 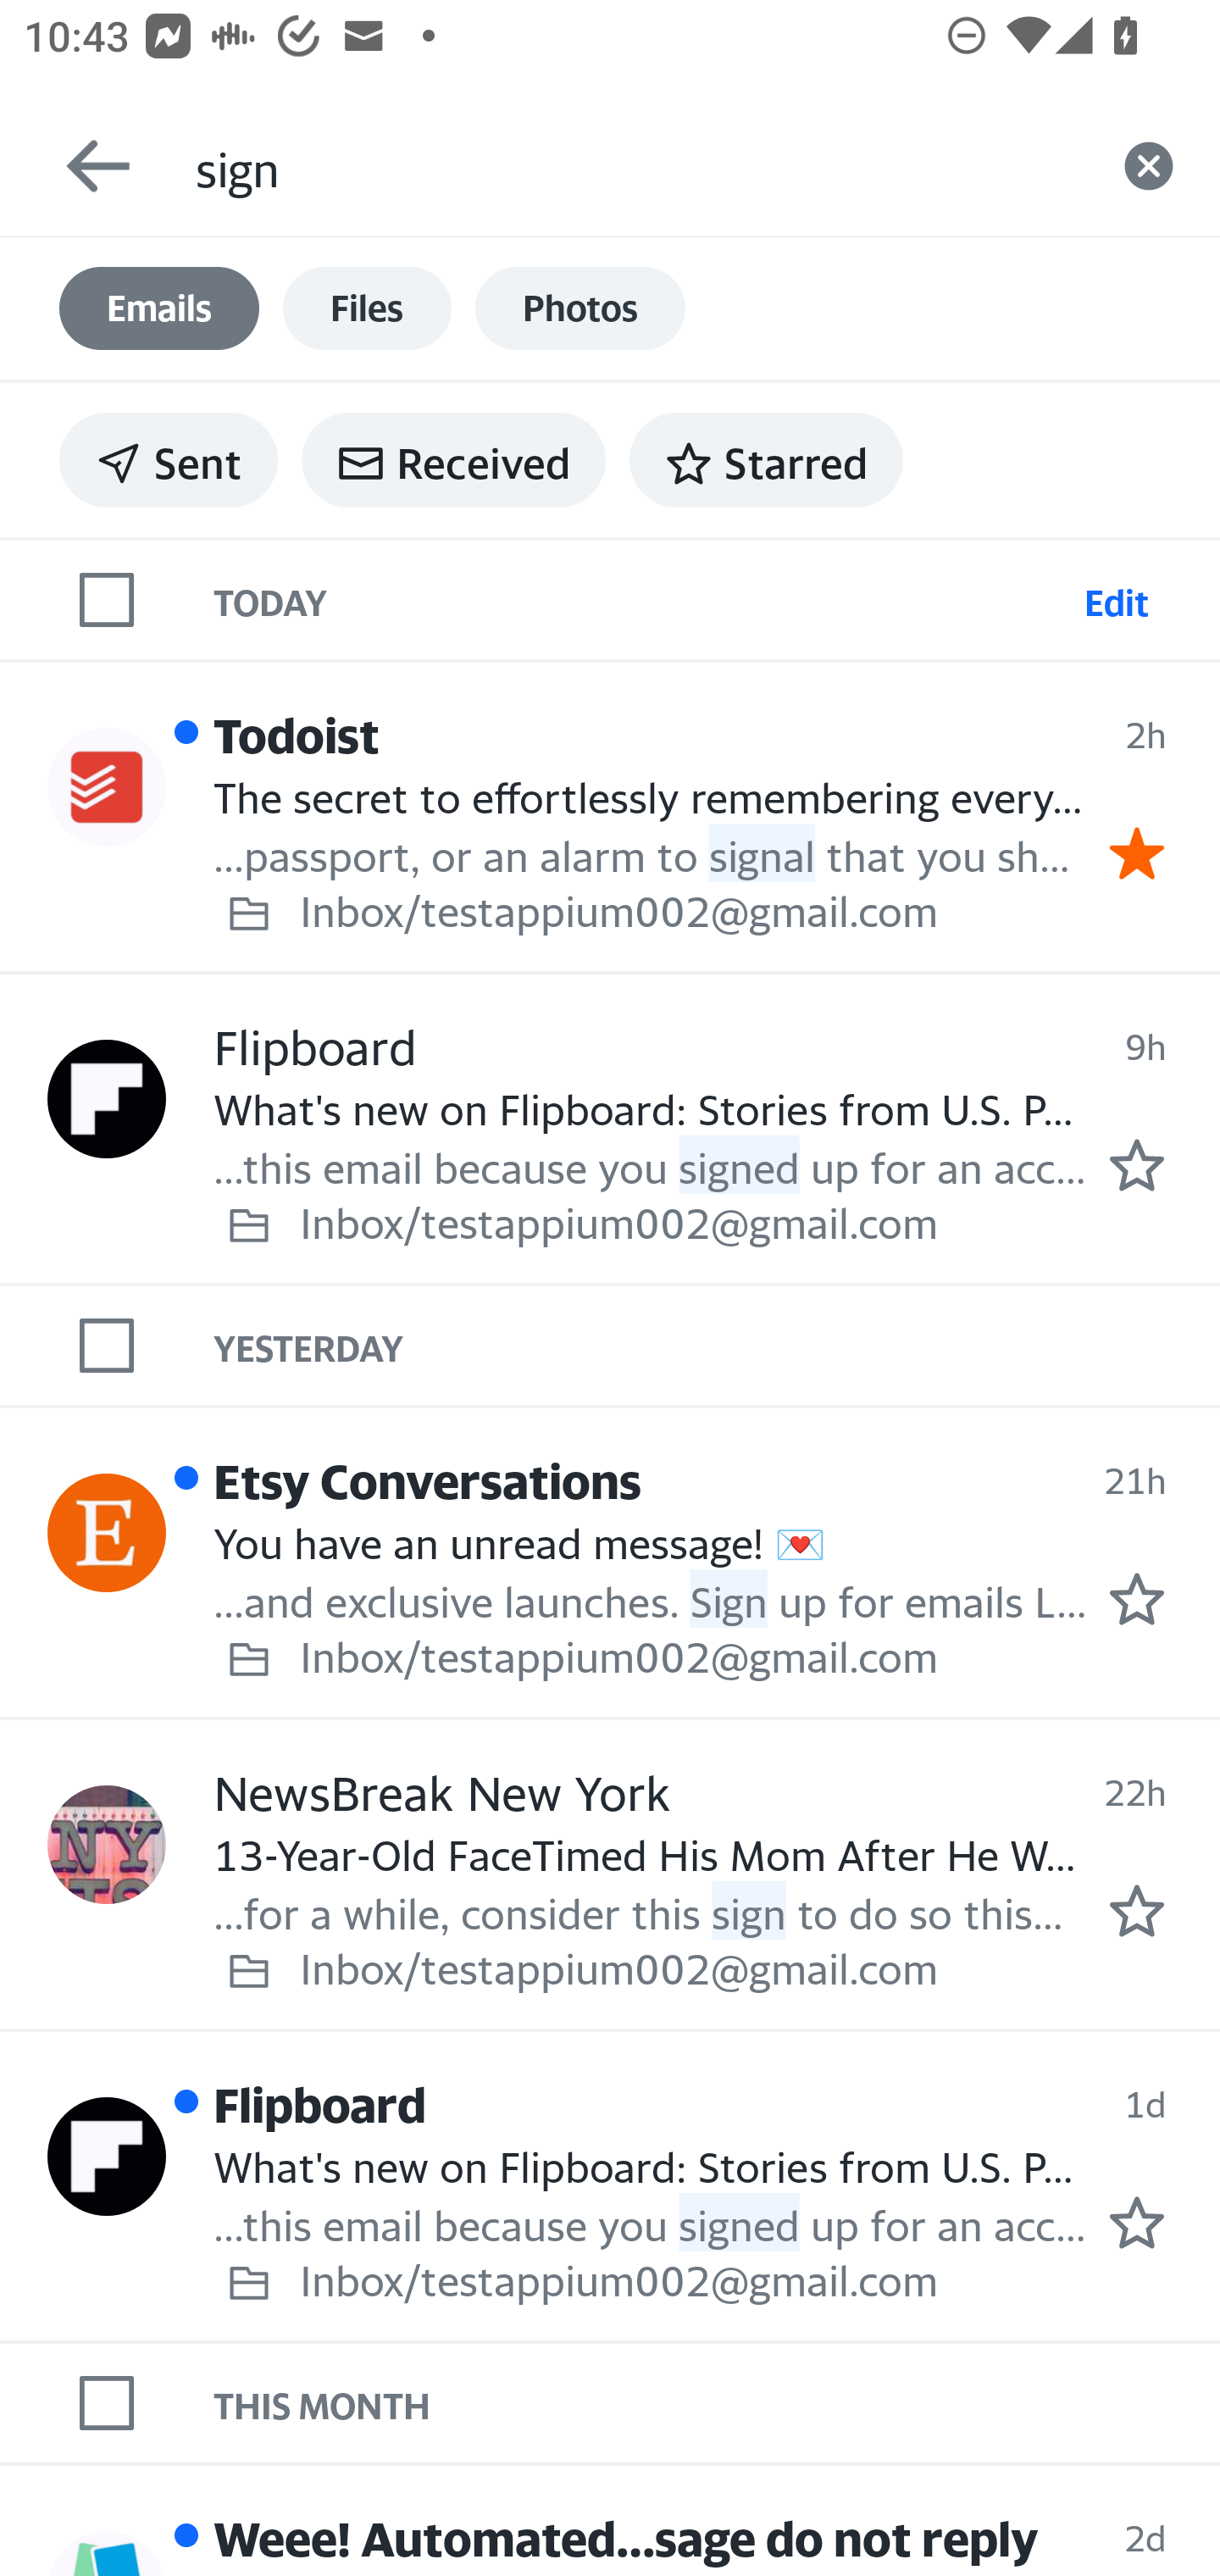 I want to click on Back, so click(x=83, y=166).